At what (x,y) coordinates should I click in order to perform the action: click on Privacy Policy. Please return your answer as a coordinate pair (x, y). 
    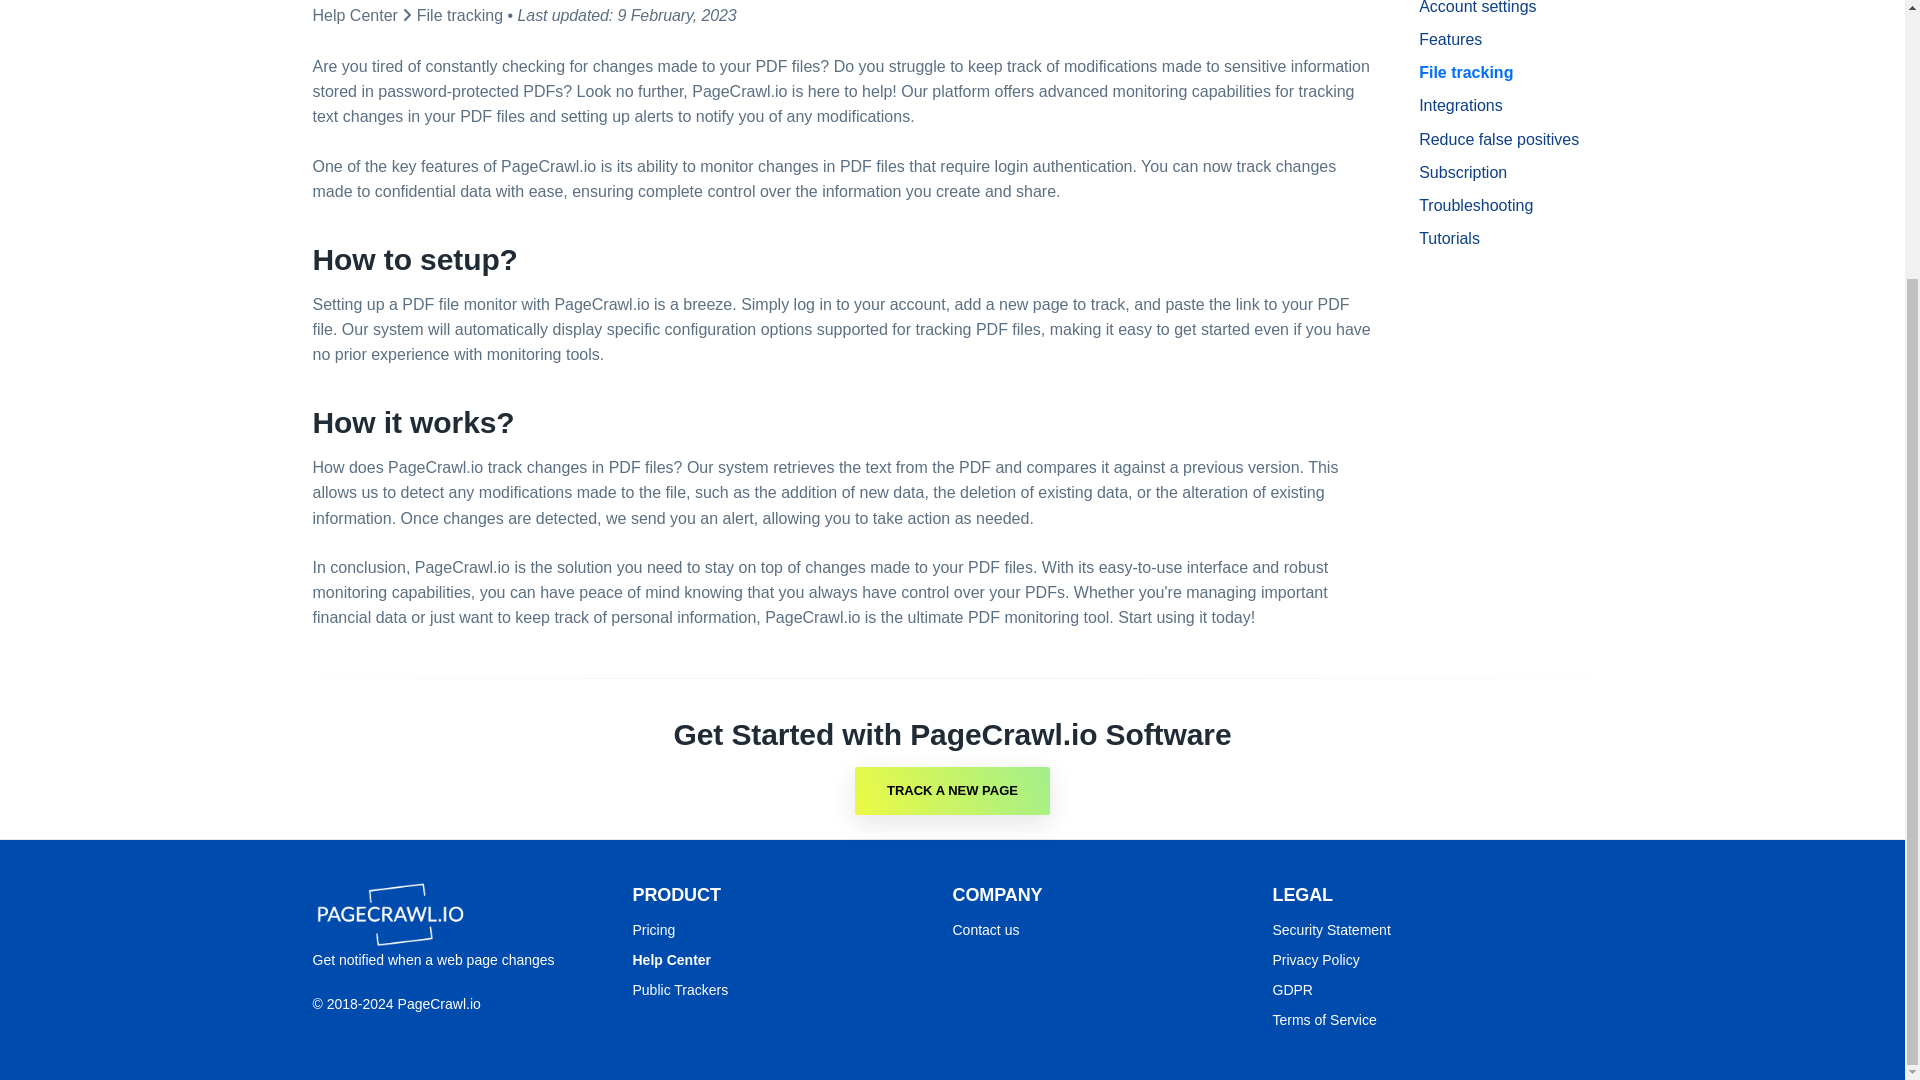
    Looking at the image, I should click on (1315, 959).